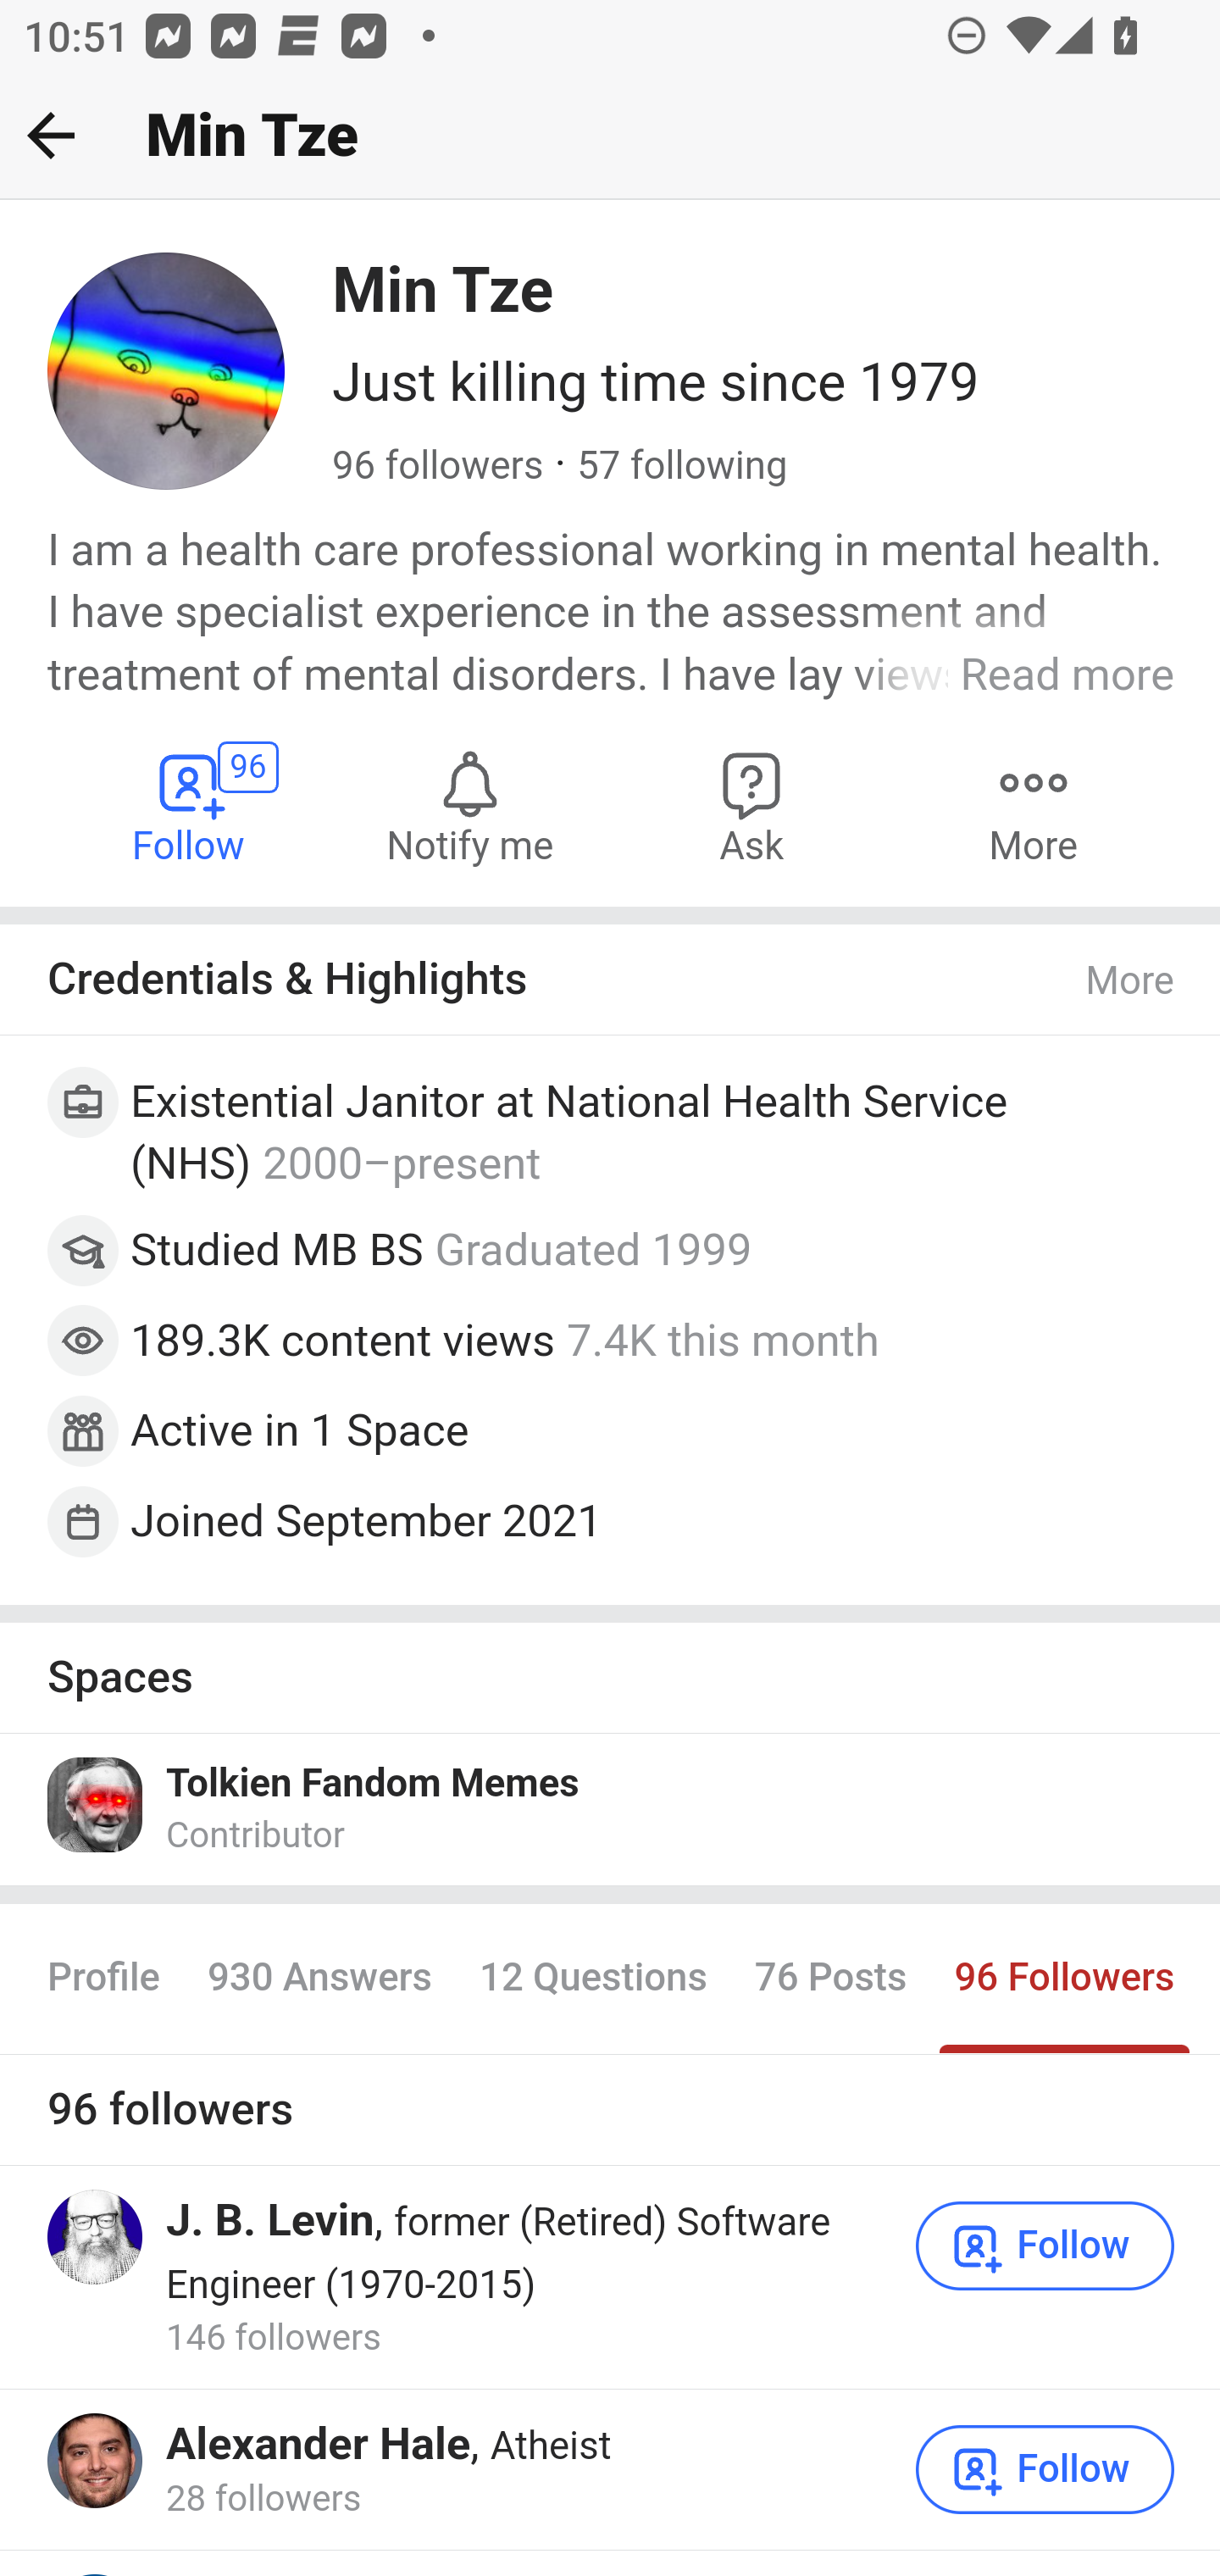 The image size is (1220, 2576). I want to click on 57 following, so click(682, 467).